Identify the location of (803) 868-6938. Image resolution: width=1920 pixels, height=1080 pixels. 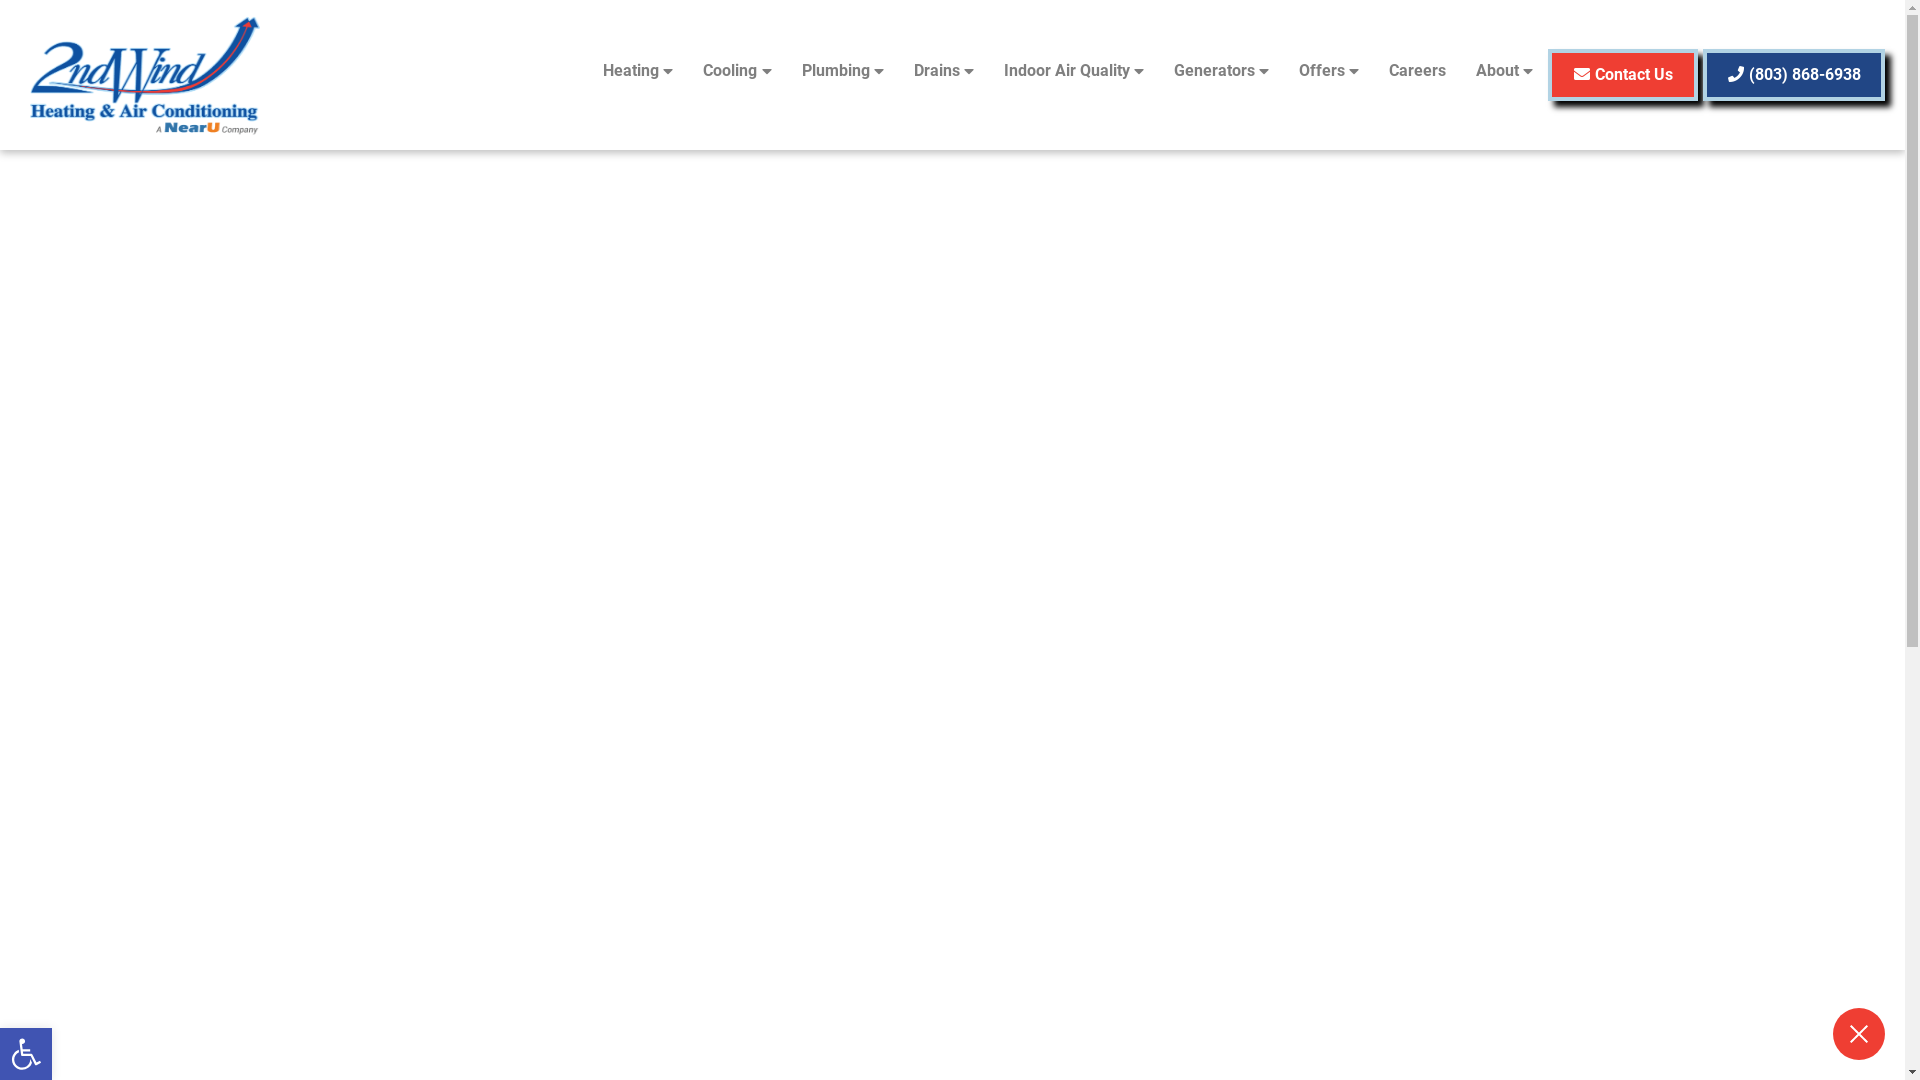
(1794, 75).